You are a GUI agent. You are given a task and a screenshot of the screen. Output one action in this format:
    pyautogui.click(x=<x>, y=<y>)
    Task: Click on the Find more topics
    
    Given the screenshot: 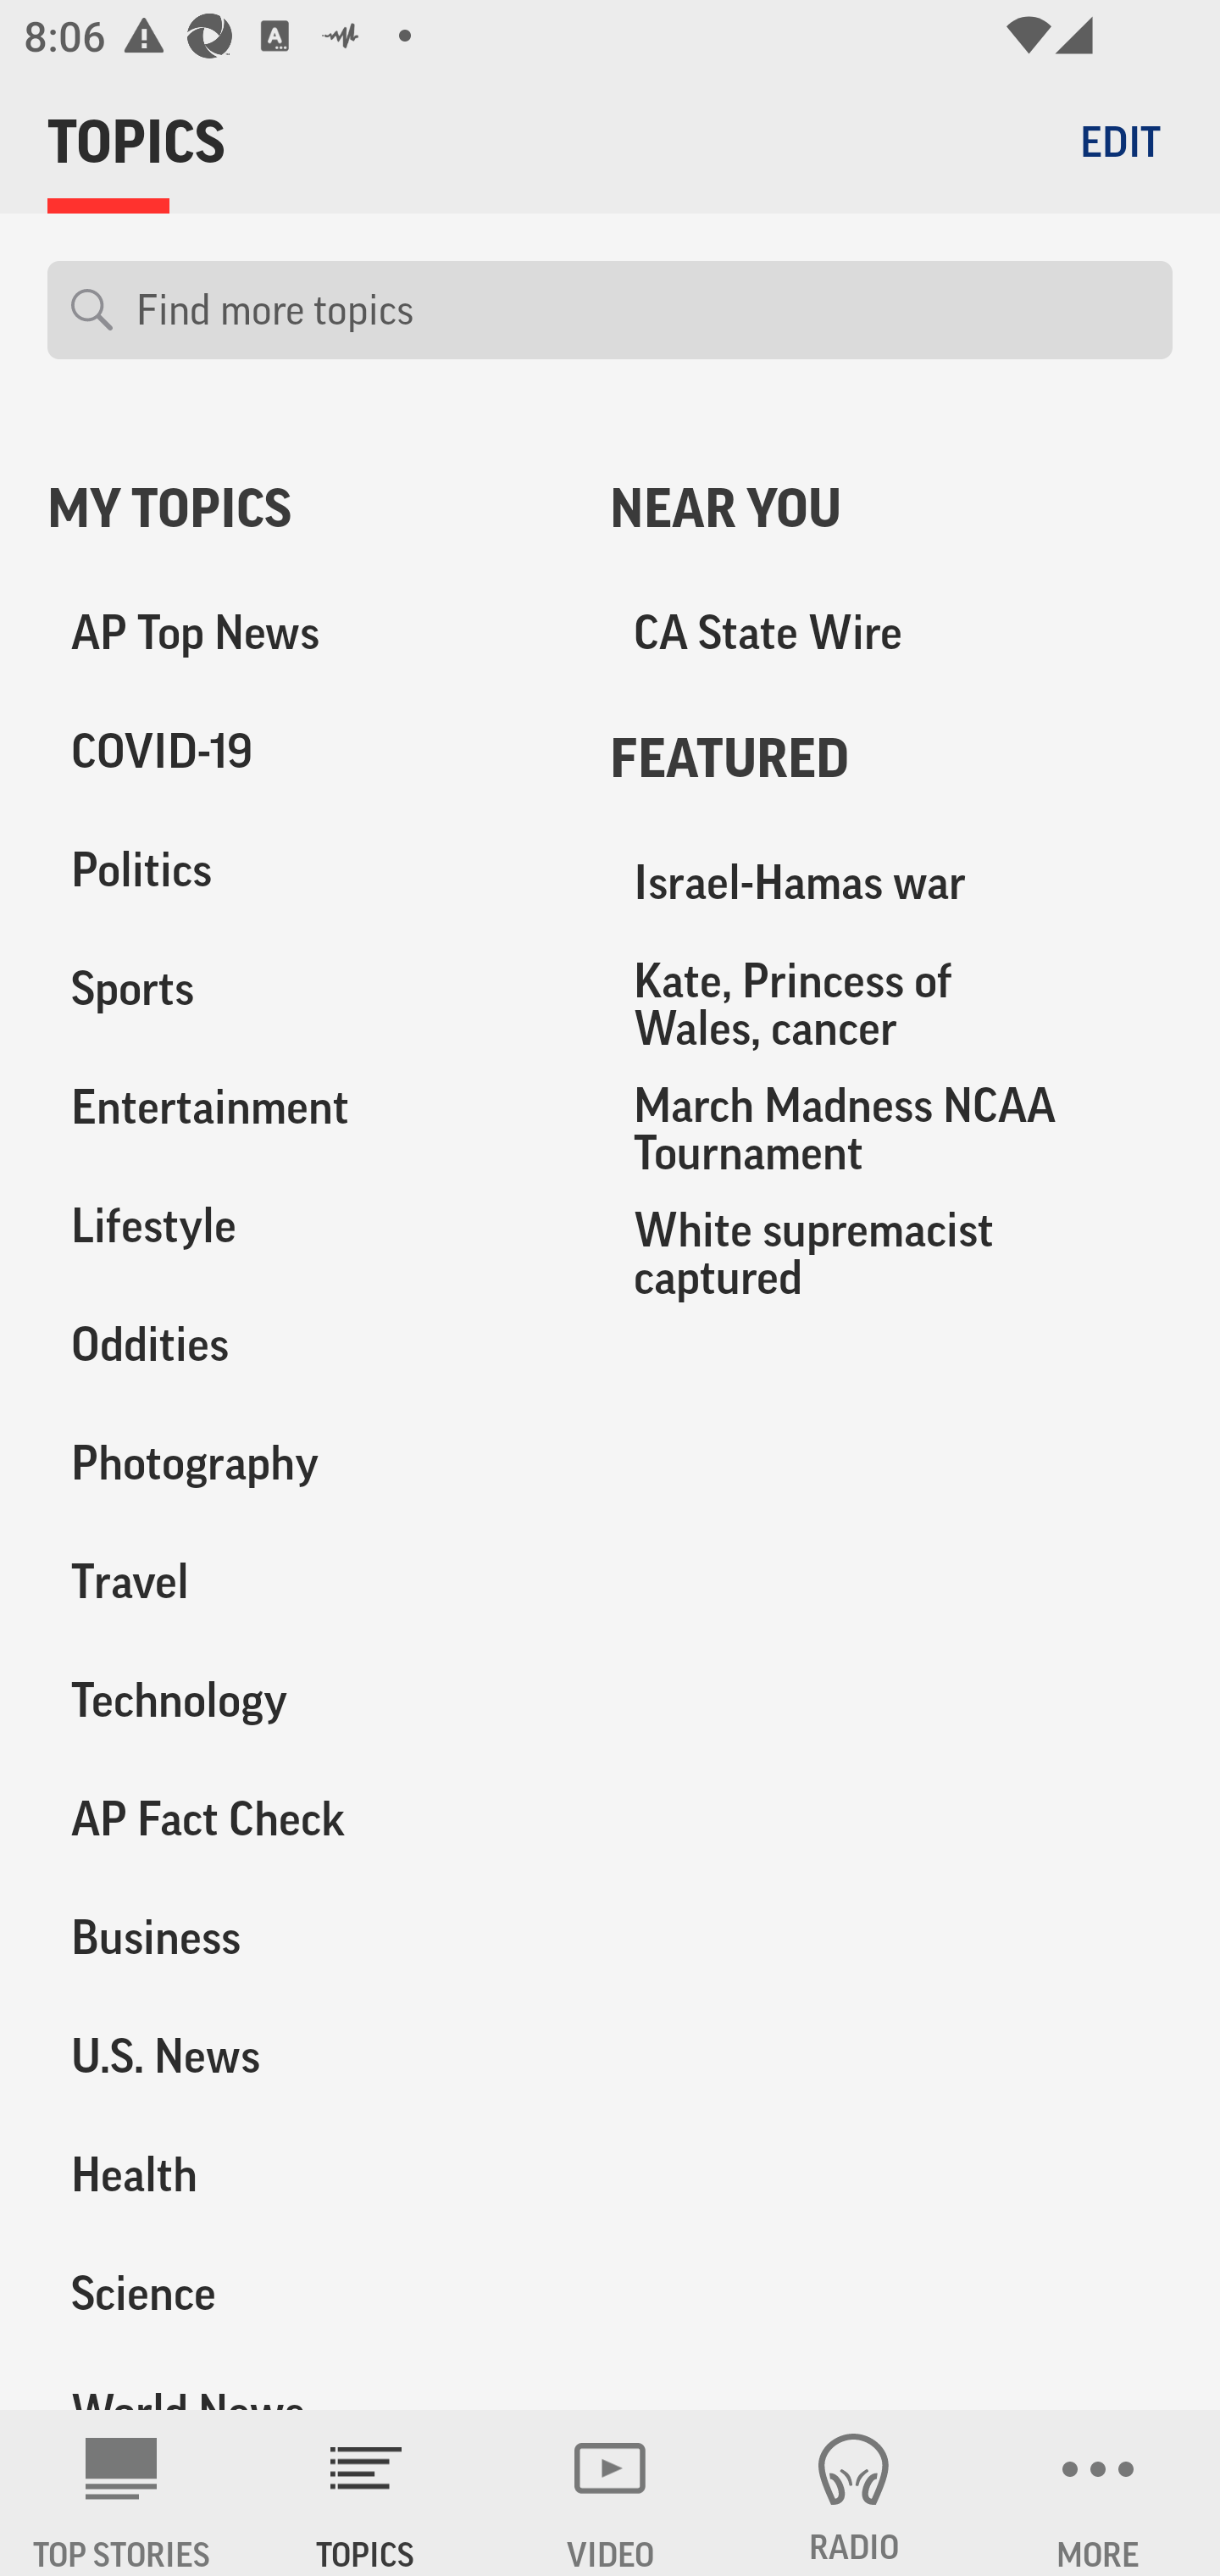 What is the action you would take?
    pyautogui.click(x=642, y=310)
    